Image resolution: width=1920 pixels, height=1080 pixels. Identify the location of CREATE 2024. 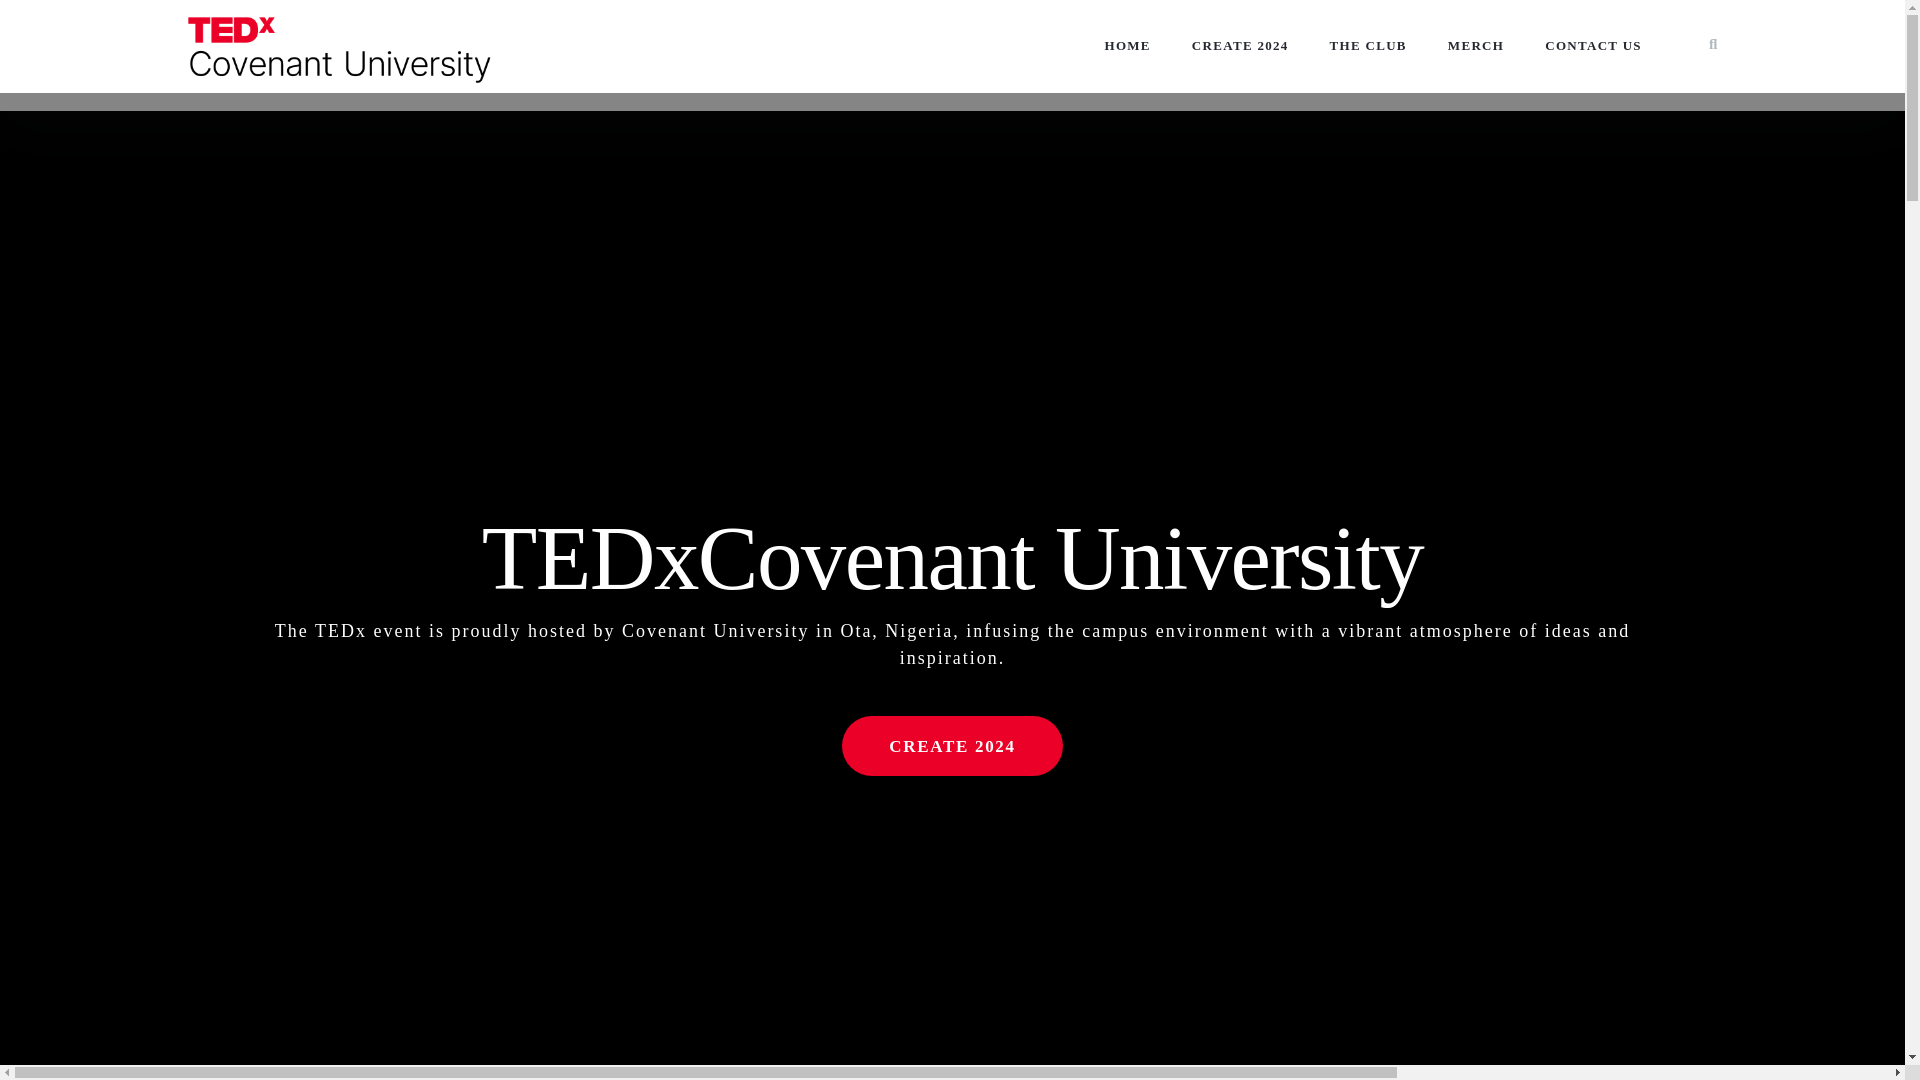
(1240, 46).